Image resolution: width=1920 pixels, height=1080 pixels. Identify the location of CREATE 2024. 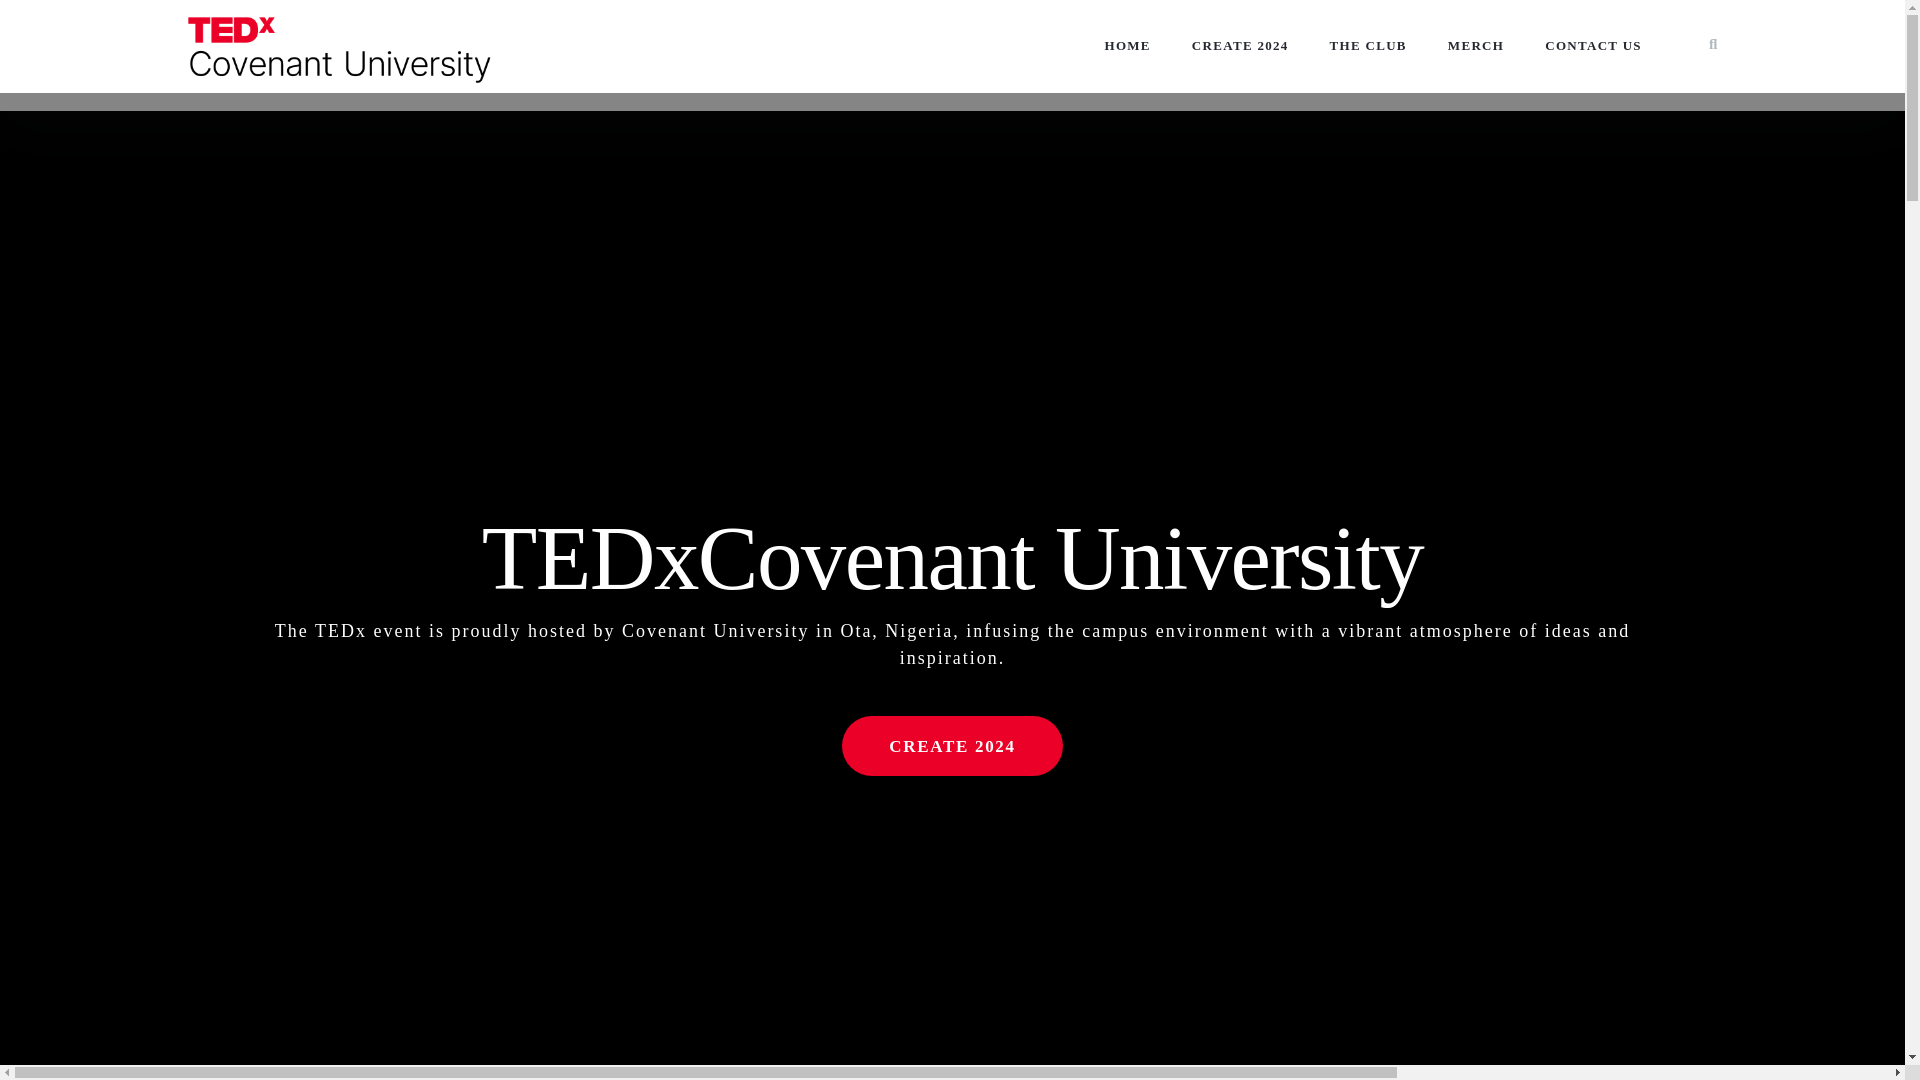
(1240, 46).